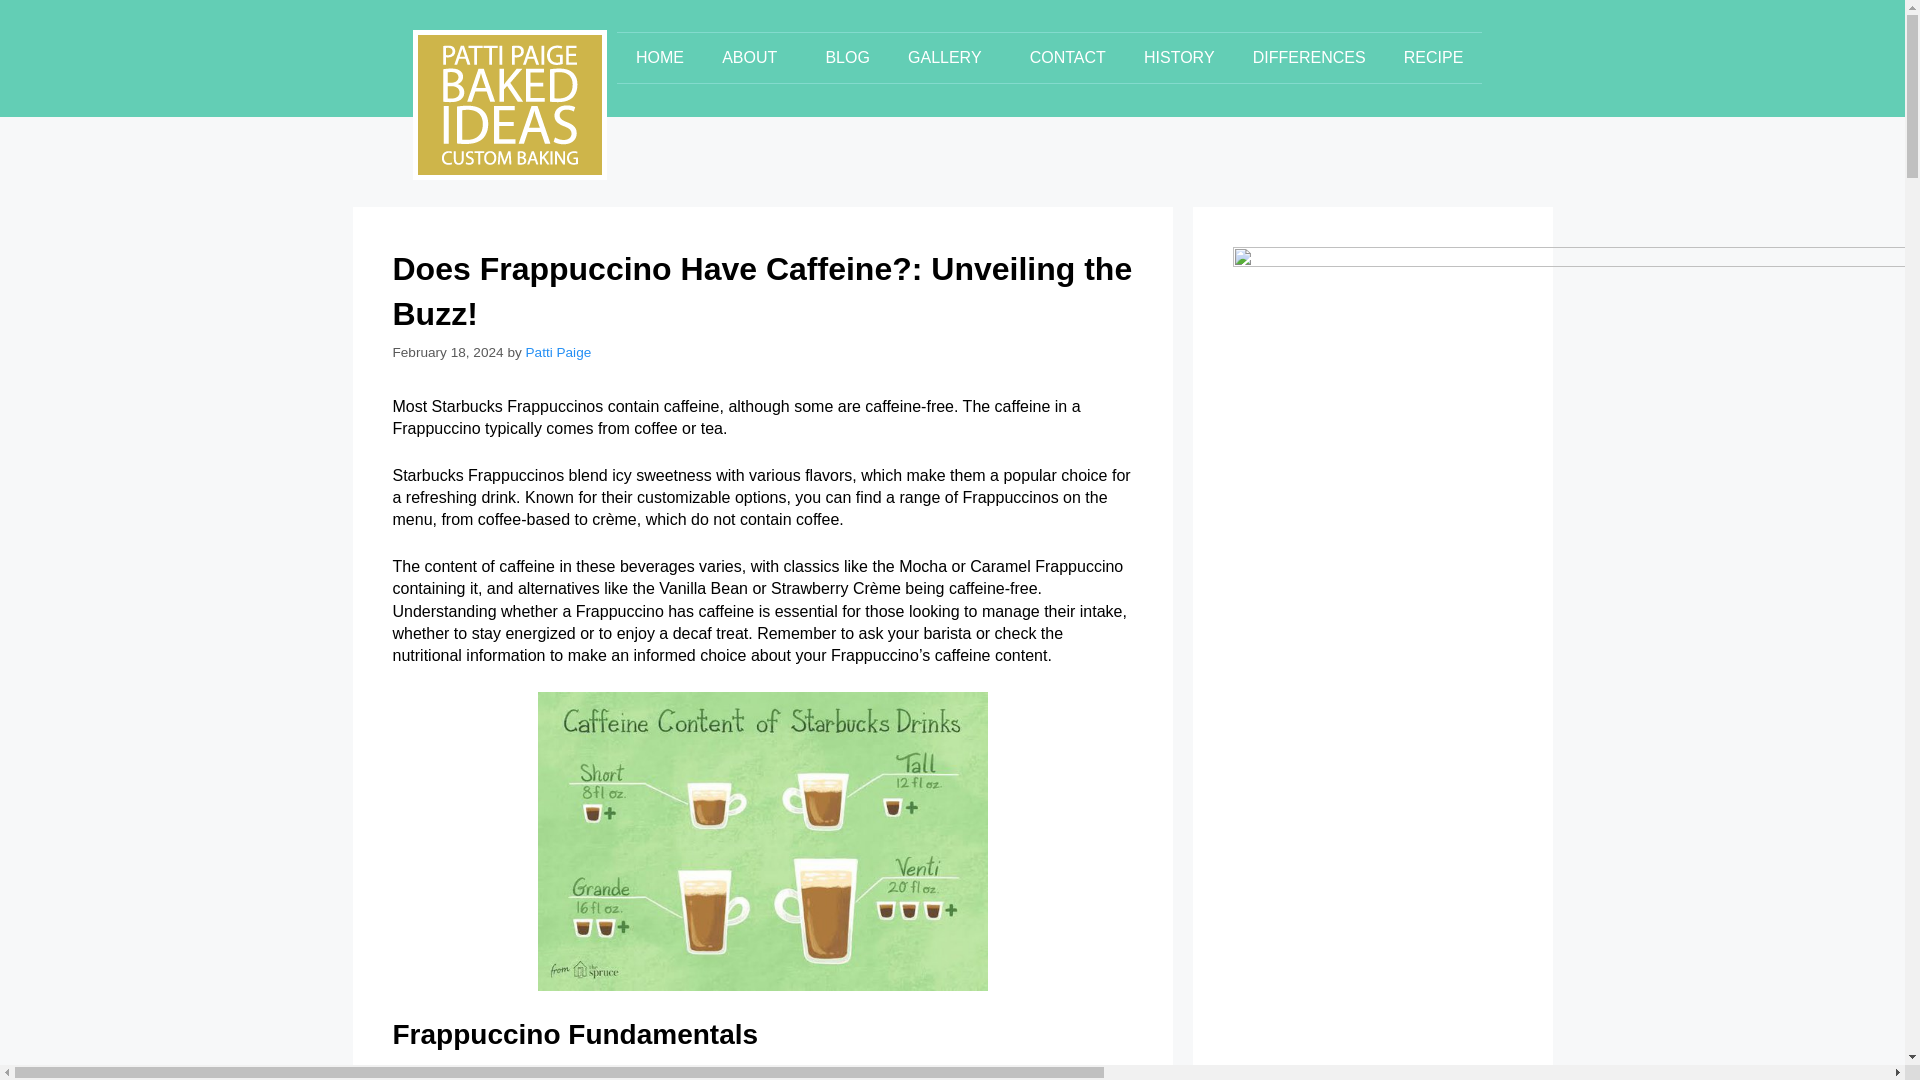 The height and width of the screenshot is (1080, 1920). What do you see at coordinates (1433, 58) in the screenshot?
I see `RECIPE` at bounding box center [1433, 58].